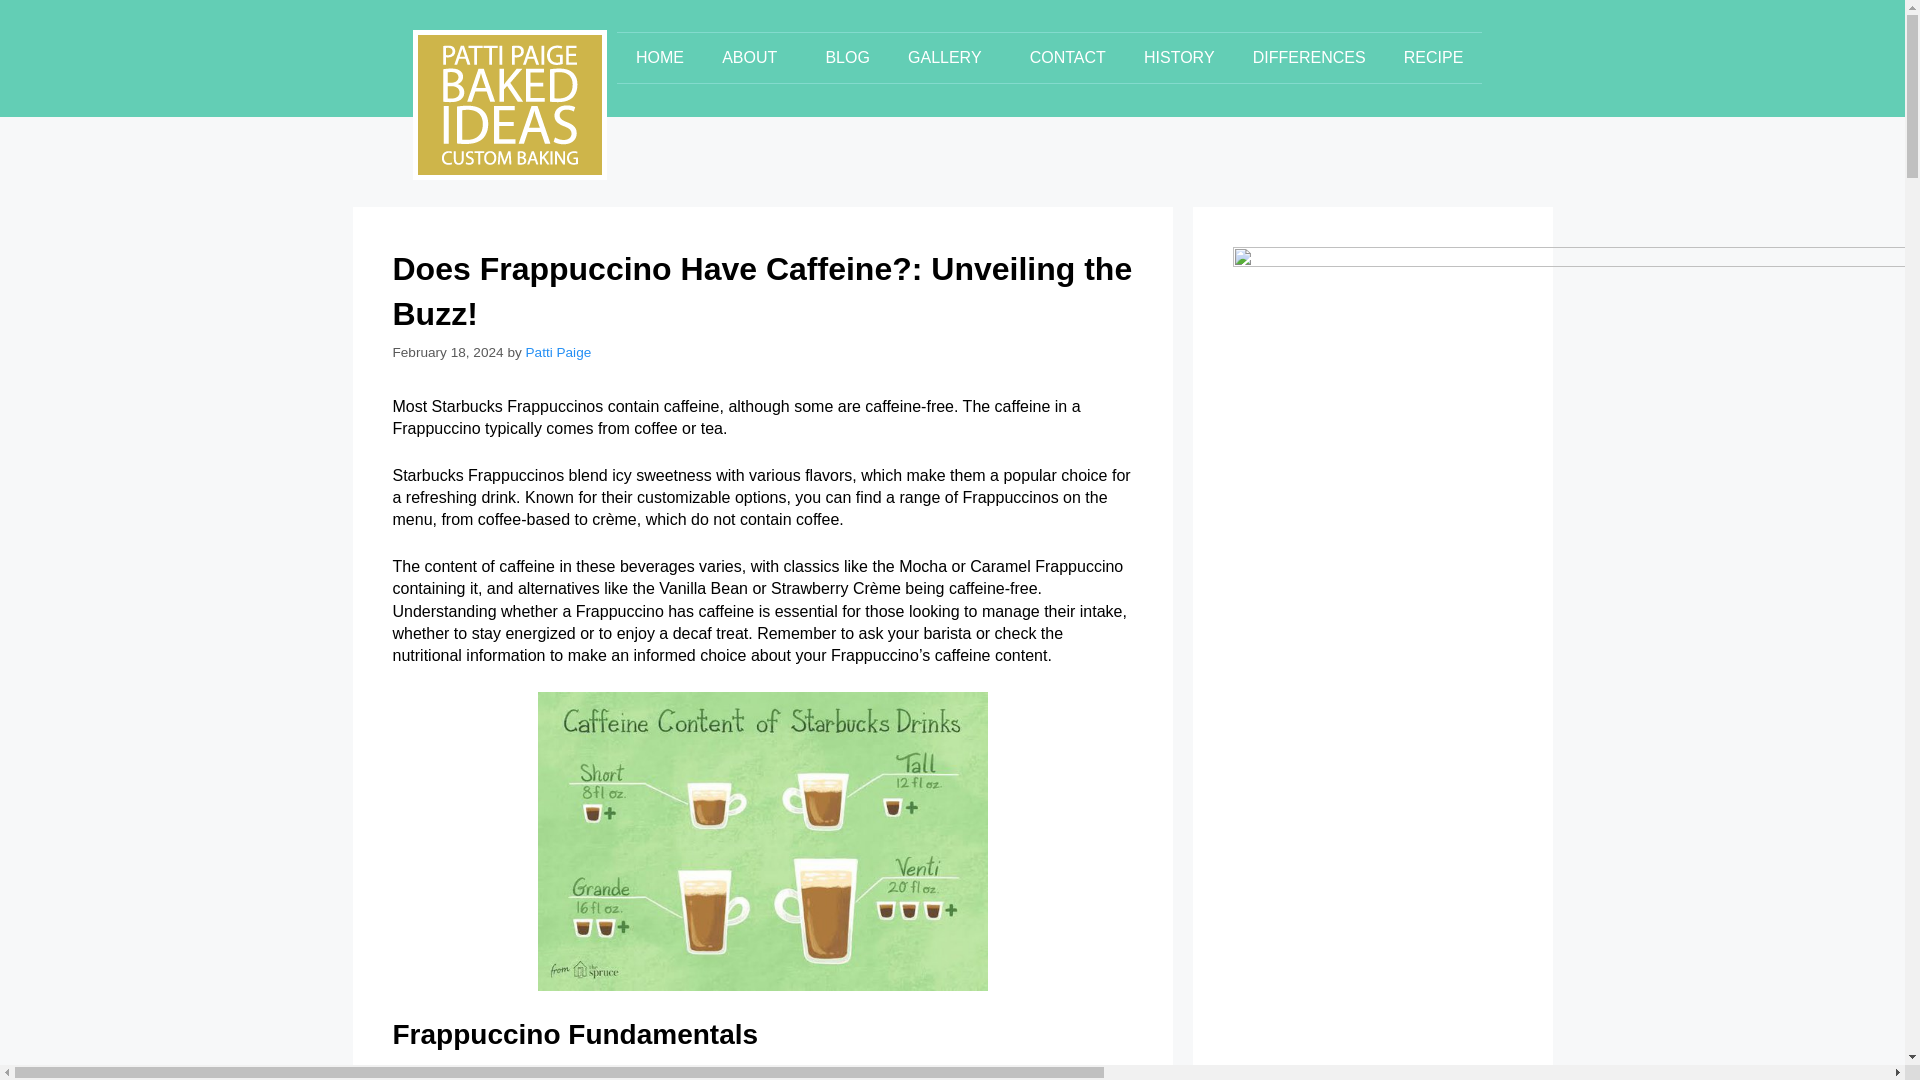 The height and width of the screenshot is (1080, 1920). What do you see at coordinates (1433, 58) in the screenshot?
I see `RECIPE` at bounding box center [1433, 58].